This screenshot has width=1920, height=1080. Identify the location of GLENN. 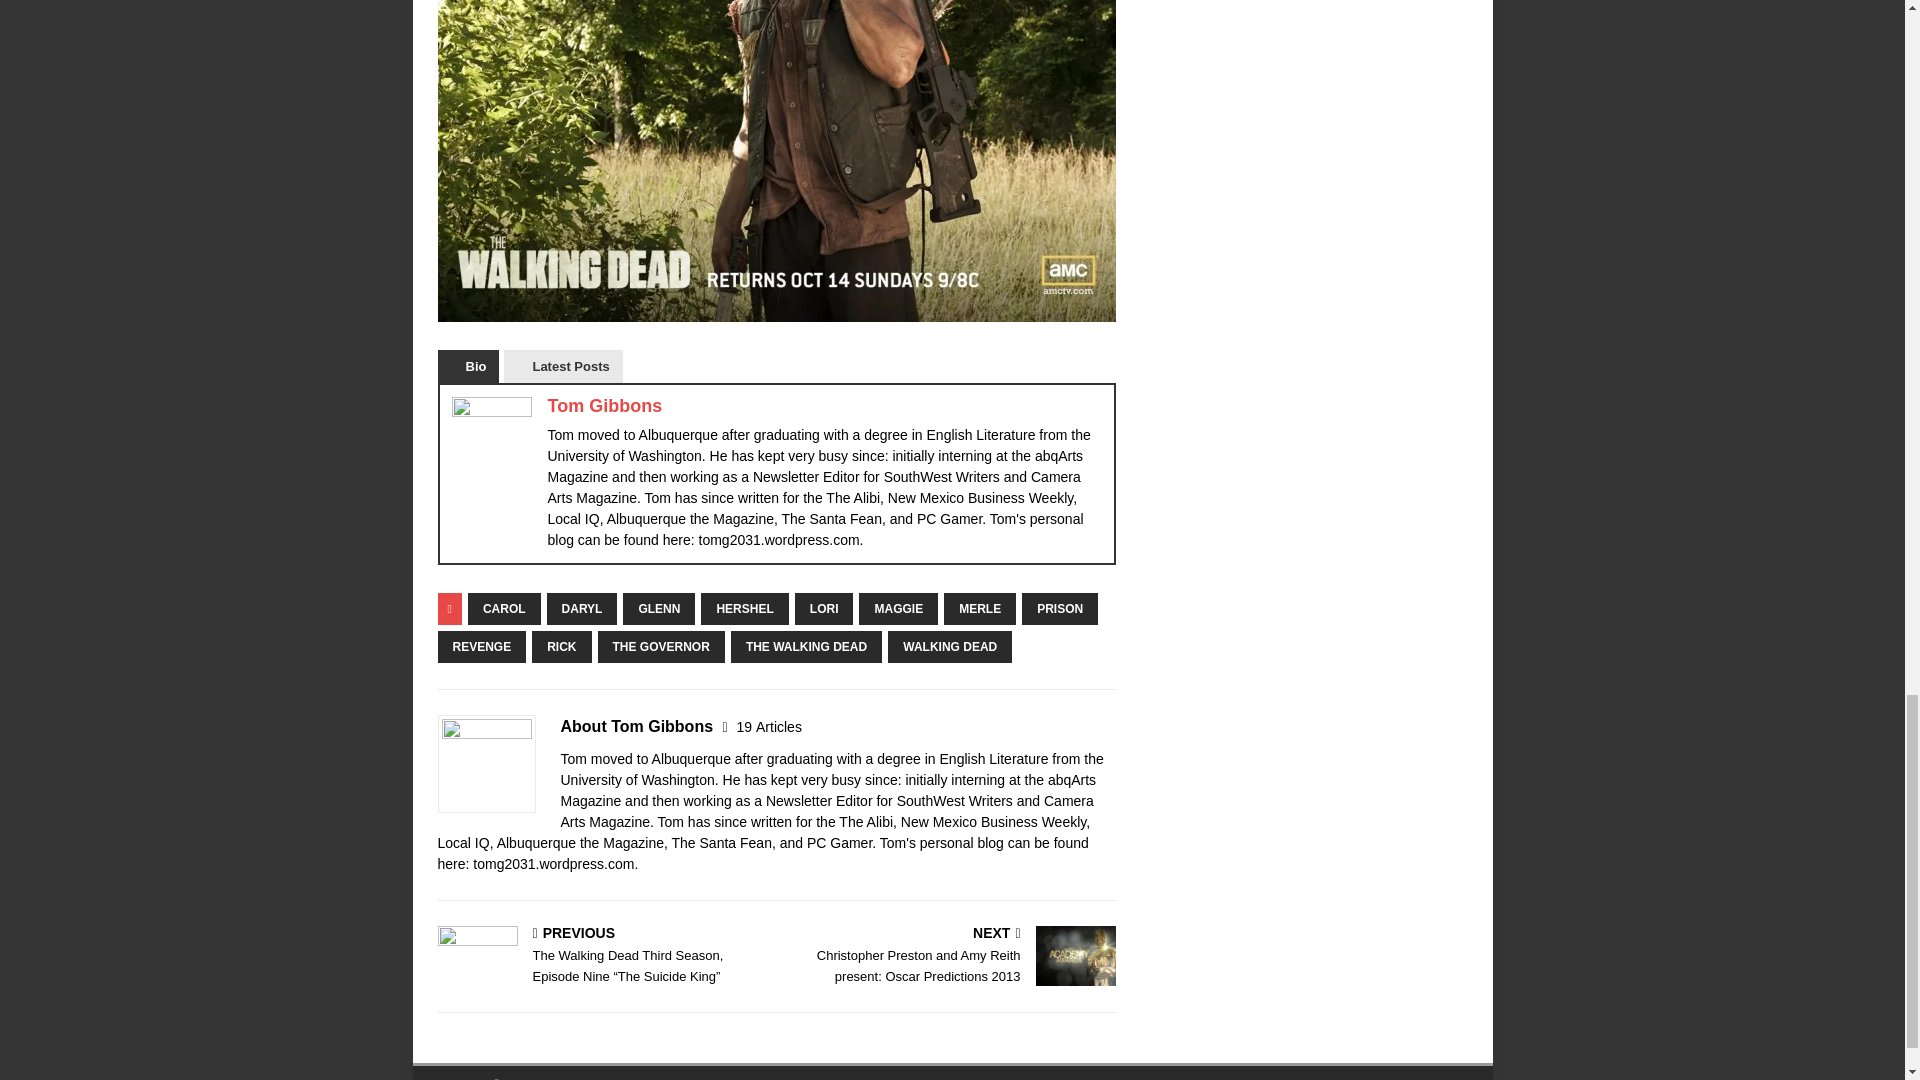
(658, 608).